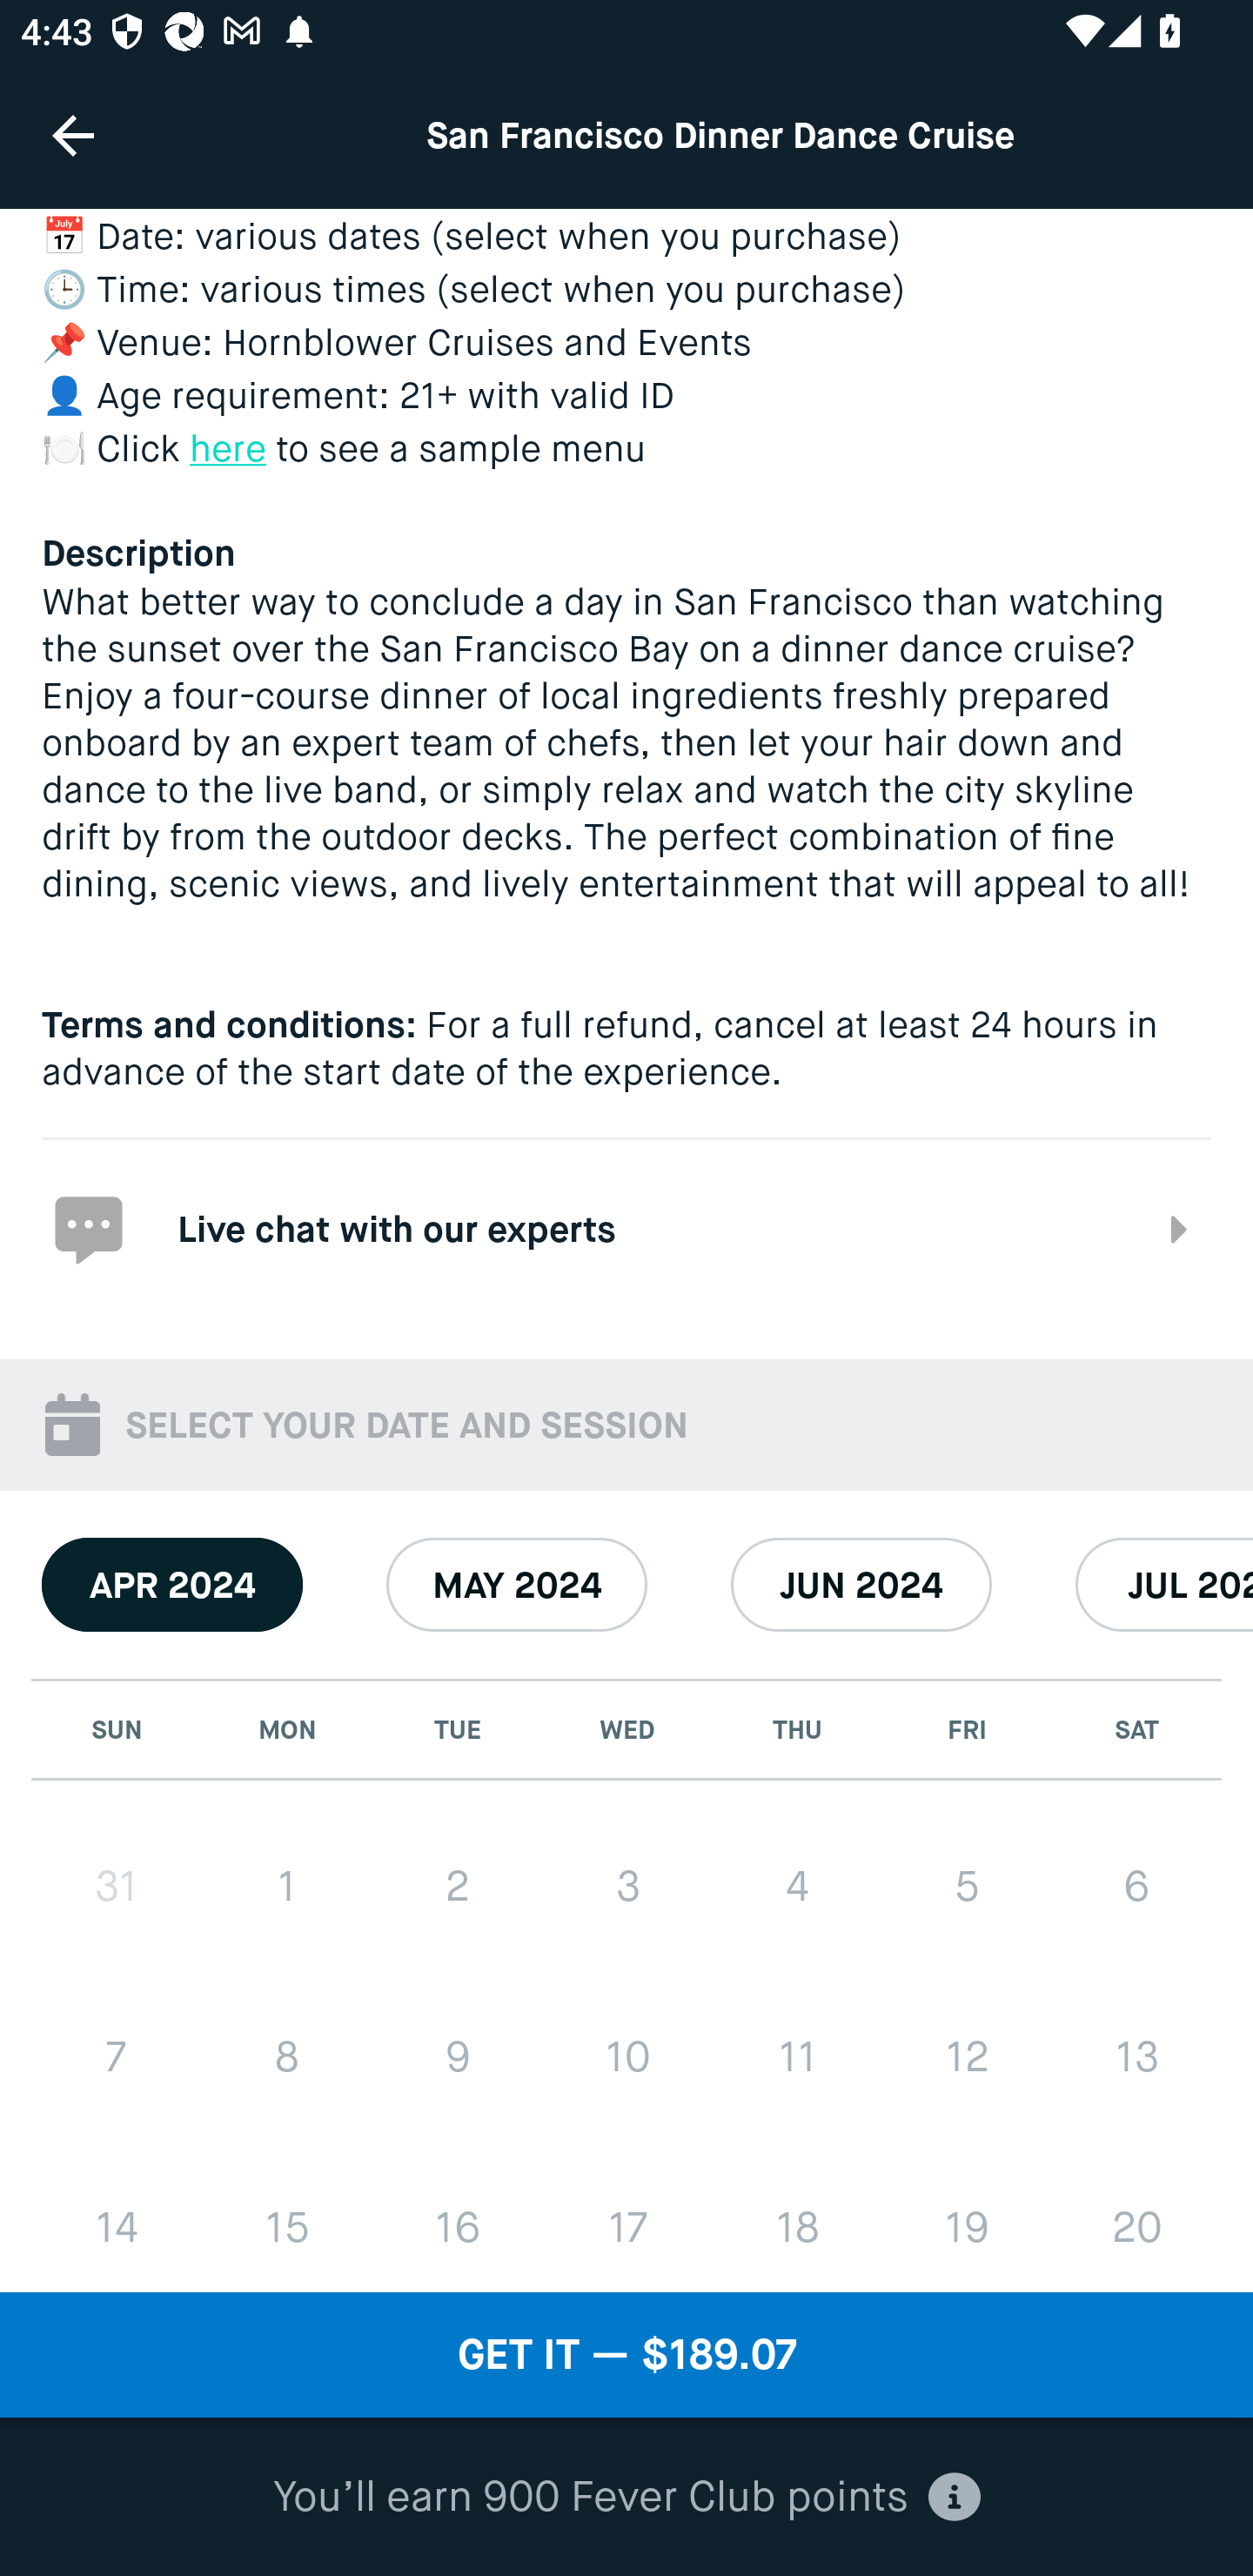  Describe the element at coordinates (117, 2223) in the screenshot. I see `14` at that location.